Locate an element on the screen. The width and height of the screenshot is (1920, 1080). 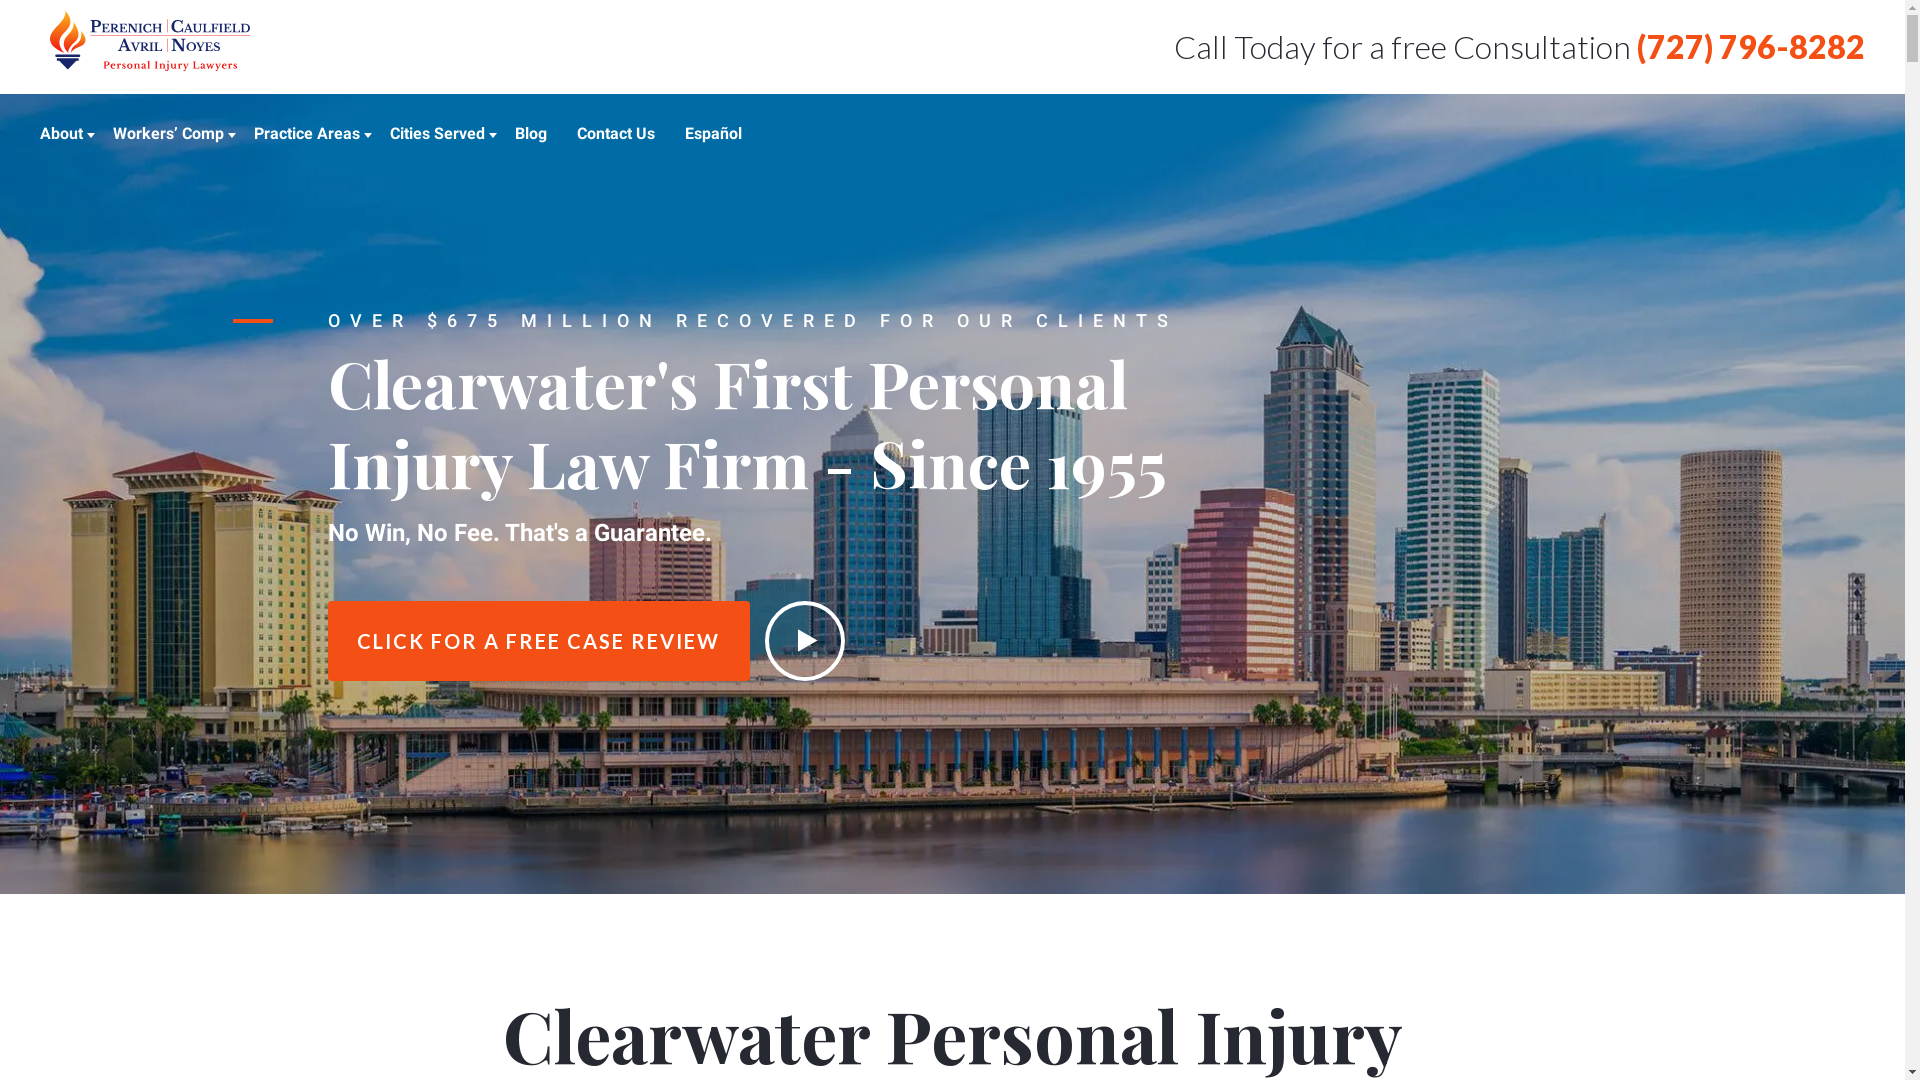
(727) 796-8282 is located at coordinates (1751, 46).